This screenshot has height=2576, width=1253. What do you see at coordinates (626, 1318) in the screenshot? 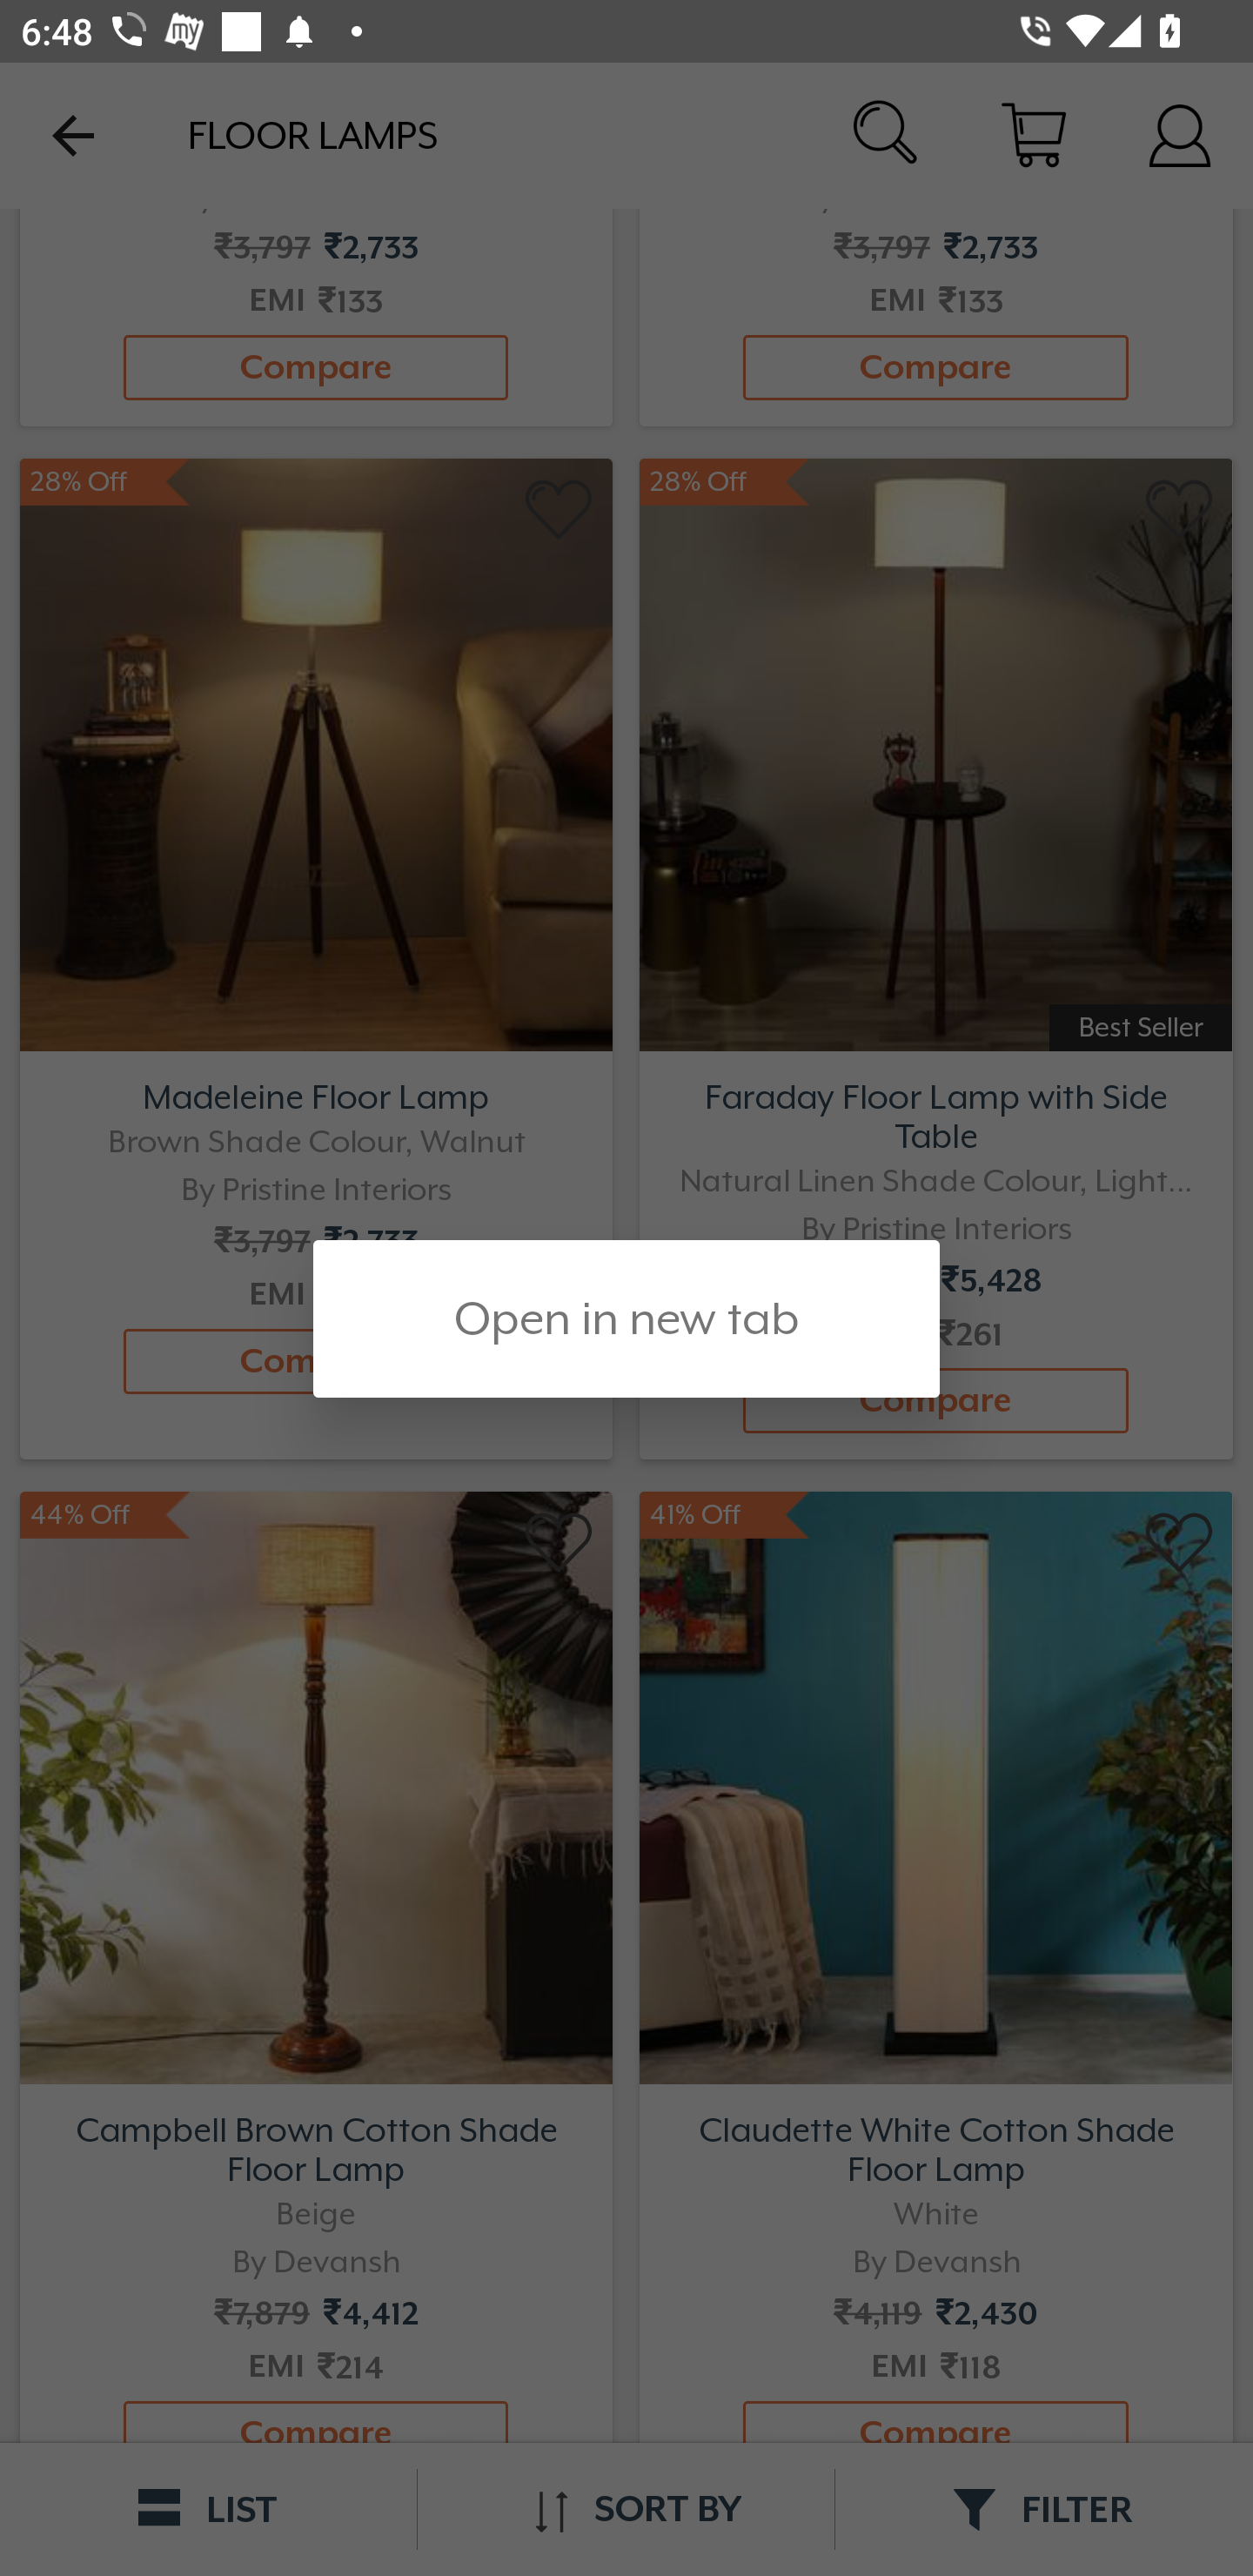
I see `Open in new tab` at bounding box center [626, 1318].